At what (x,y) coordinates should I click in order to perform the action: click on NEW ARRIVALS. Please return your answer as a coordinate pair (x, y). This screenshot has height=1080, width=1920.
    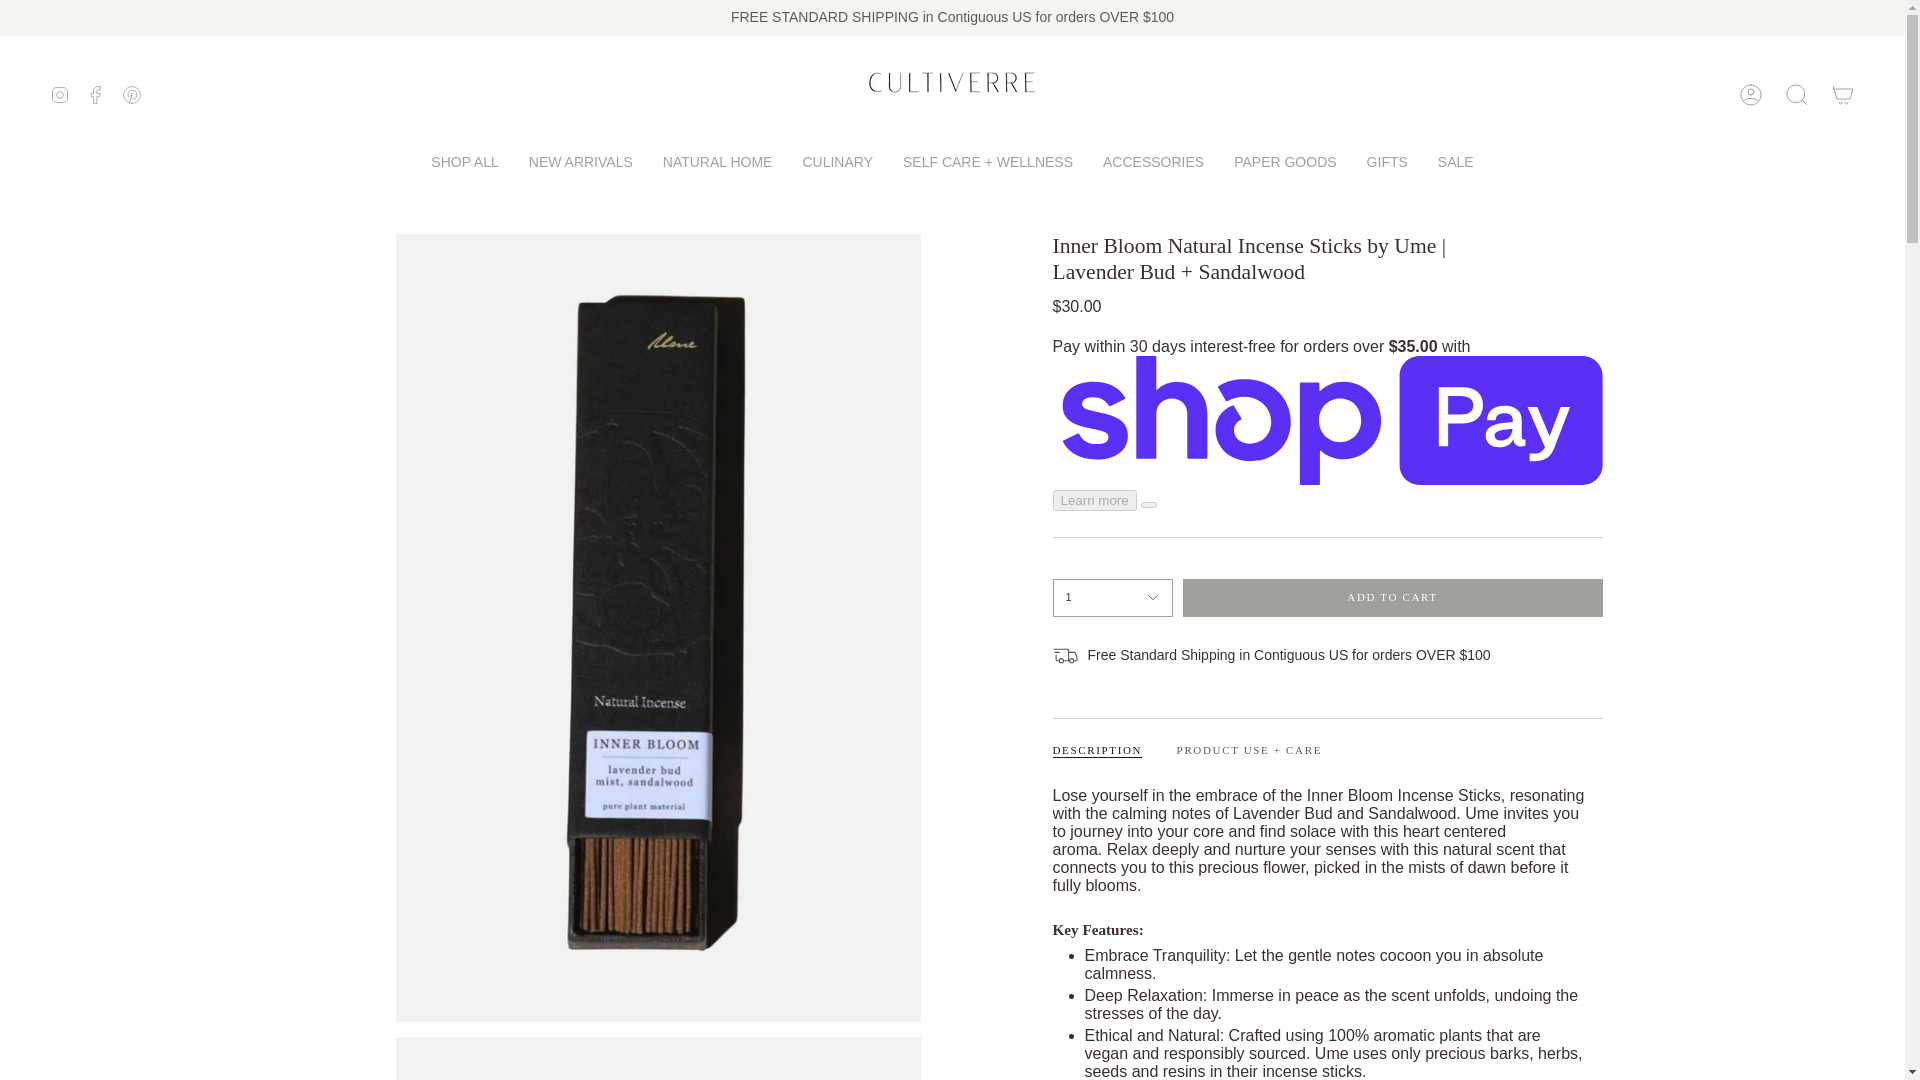
    Looking at the image, I should click on (581, 161).